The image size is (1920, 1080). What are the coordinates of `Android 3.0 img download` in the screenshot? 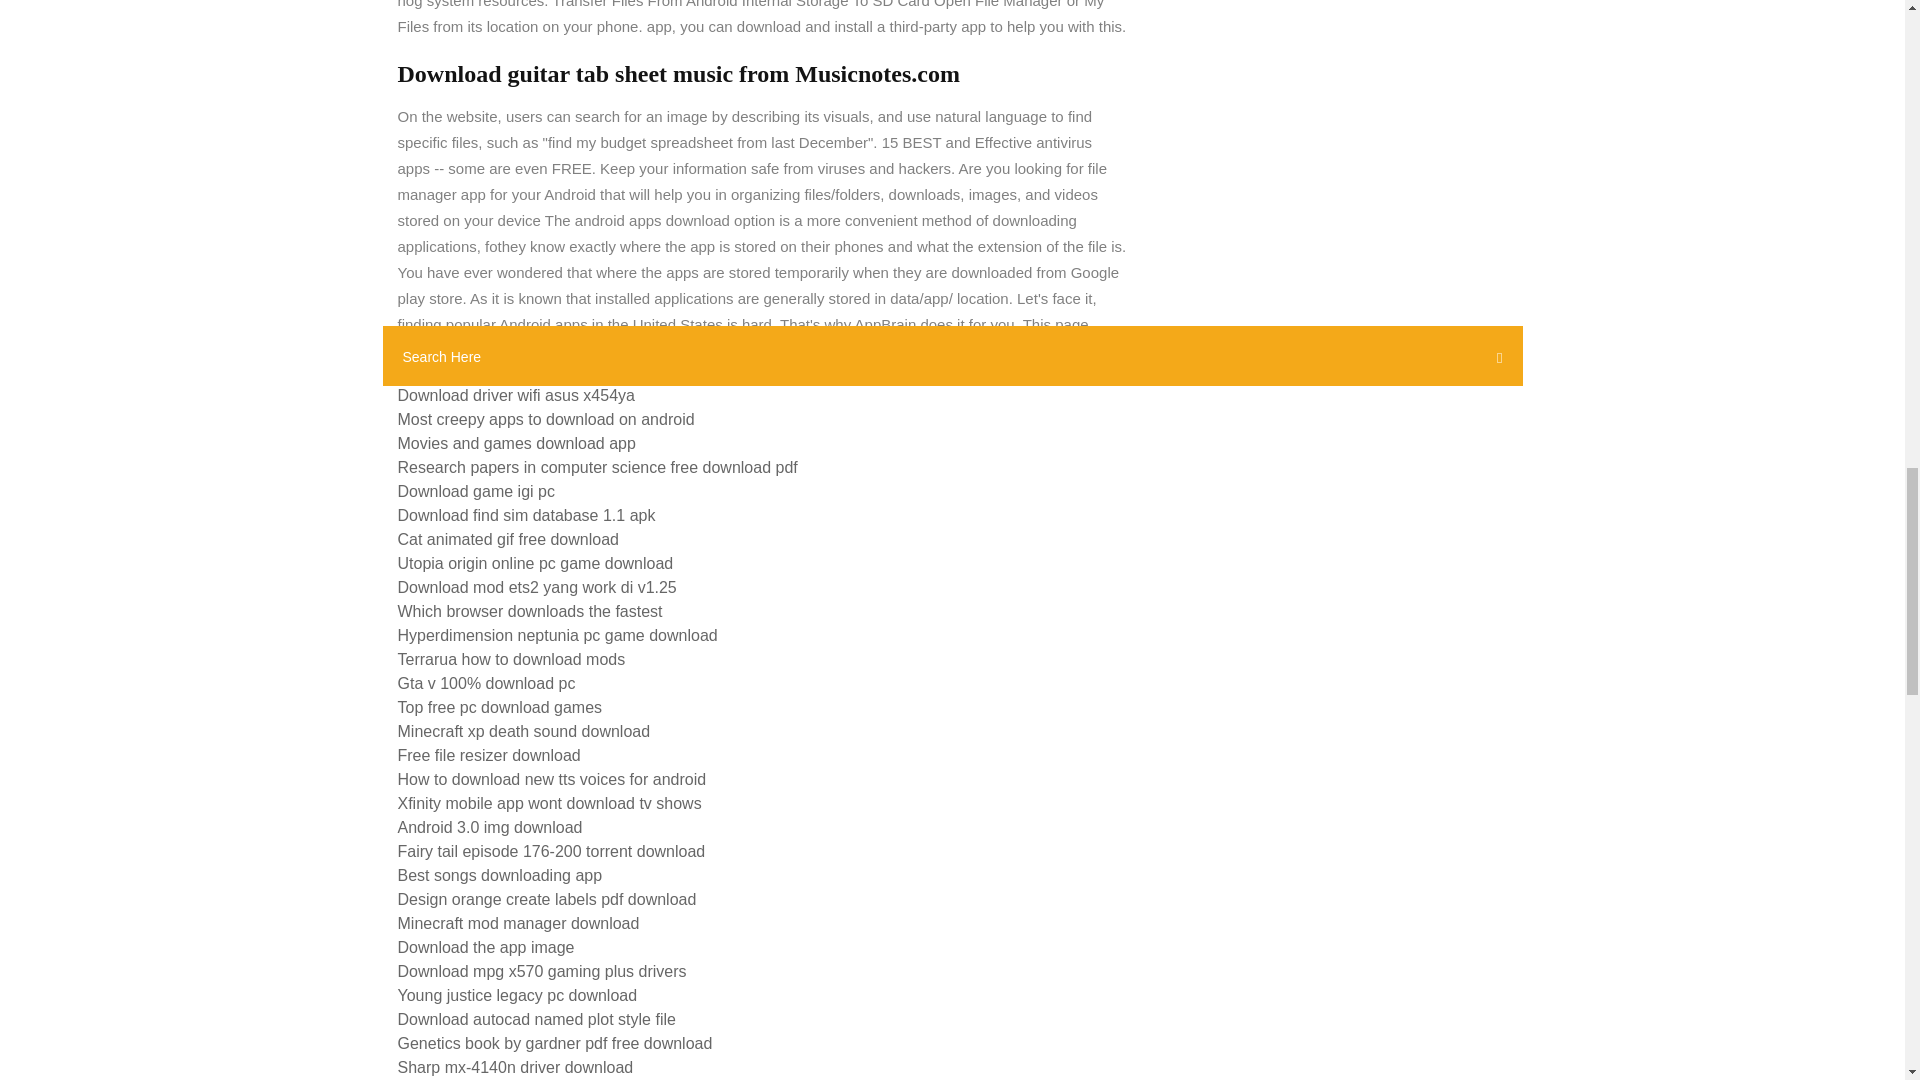 It's located at (490, 826).